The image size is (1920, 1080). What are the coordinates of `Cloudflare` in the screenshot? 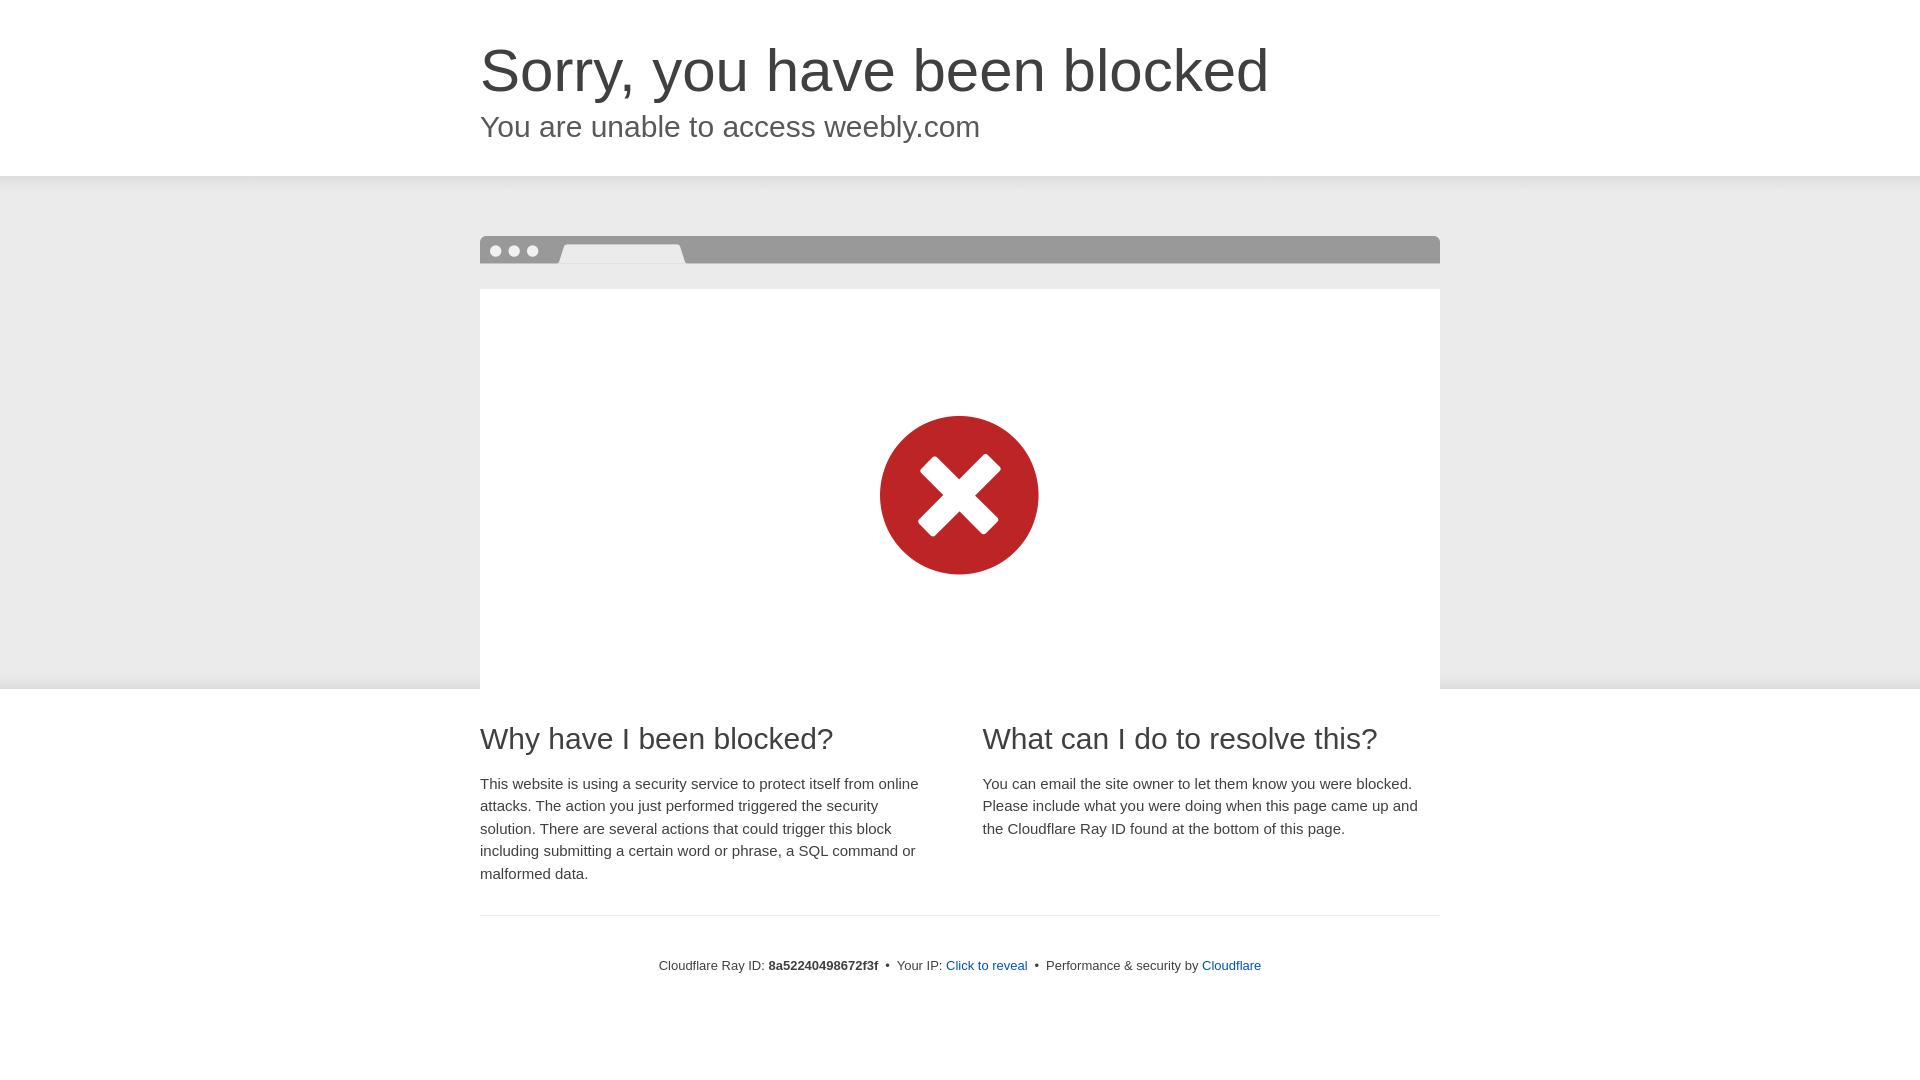 It's located at (1231, 965).